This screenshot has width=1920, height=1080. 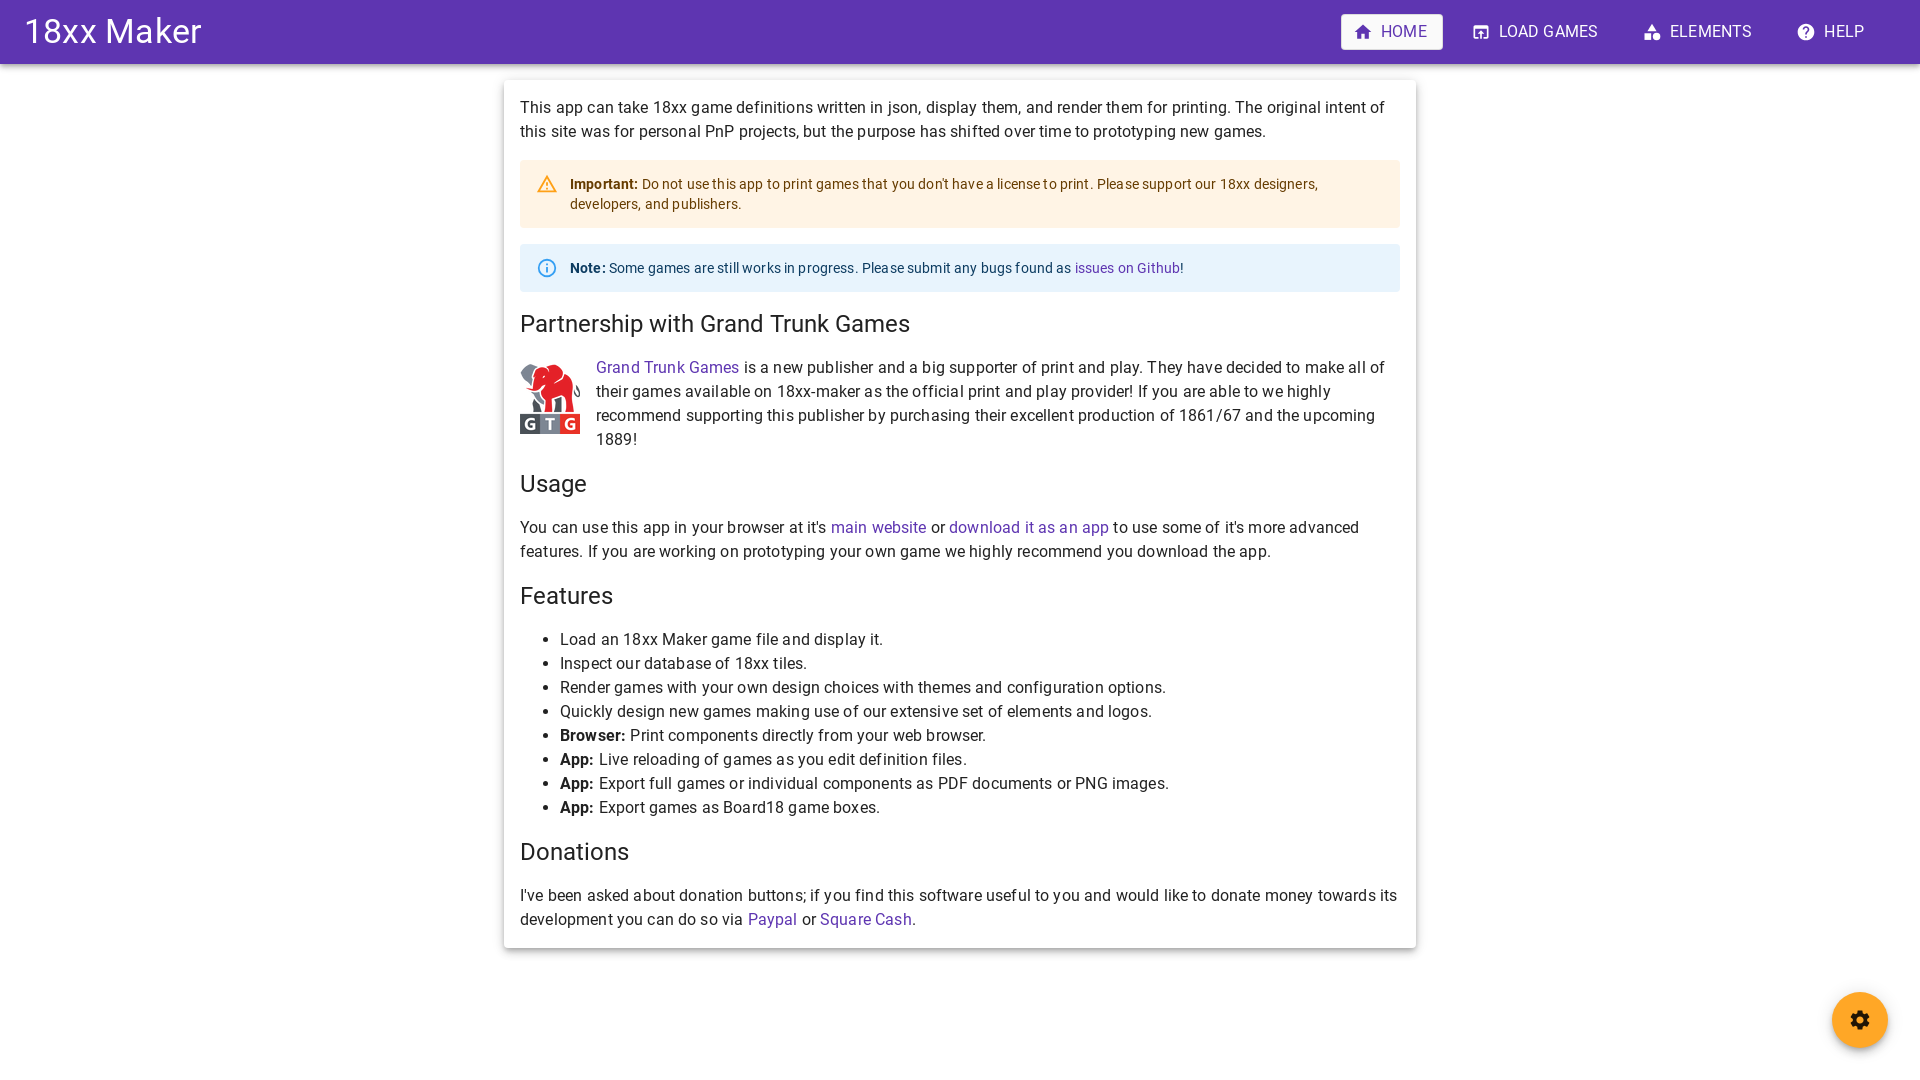 I want to click on Config, so click(x=1860, y=1020).